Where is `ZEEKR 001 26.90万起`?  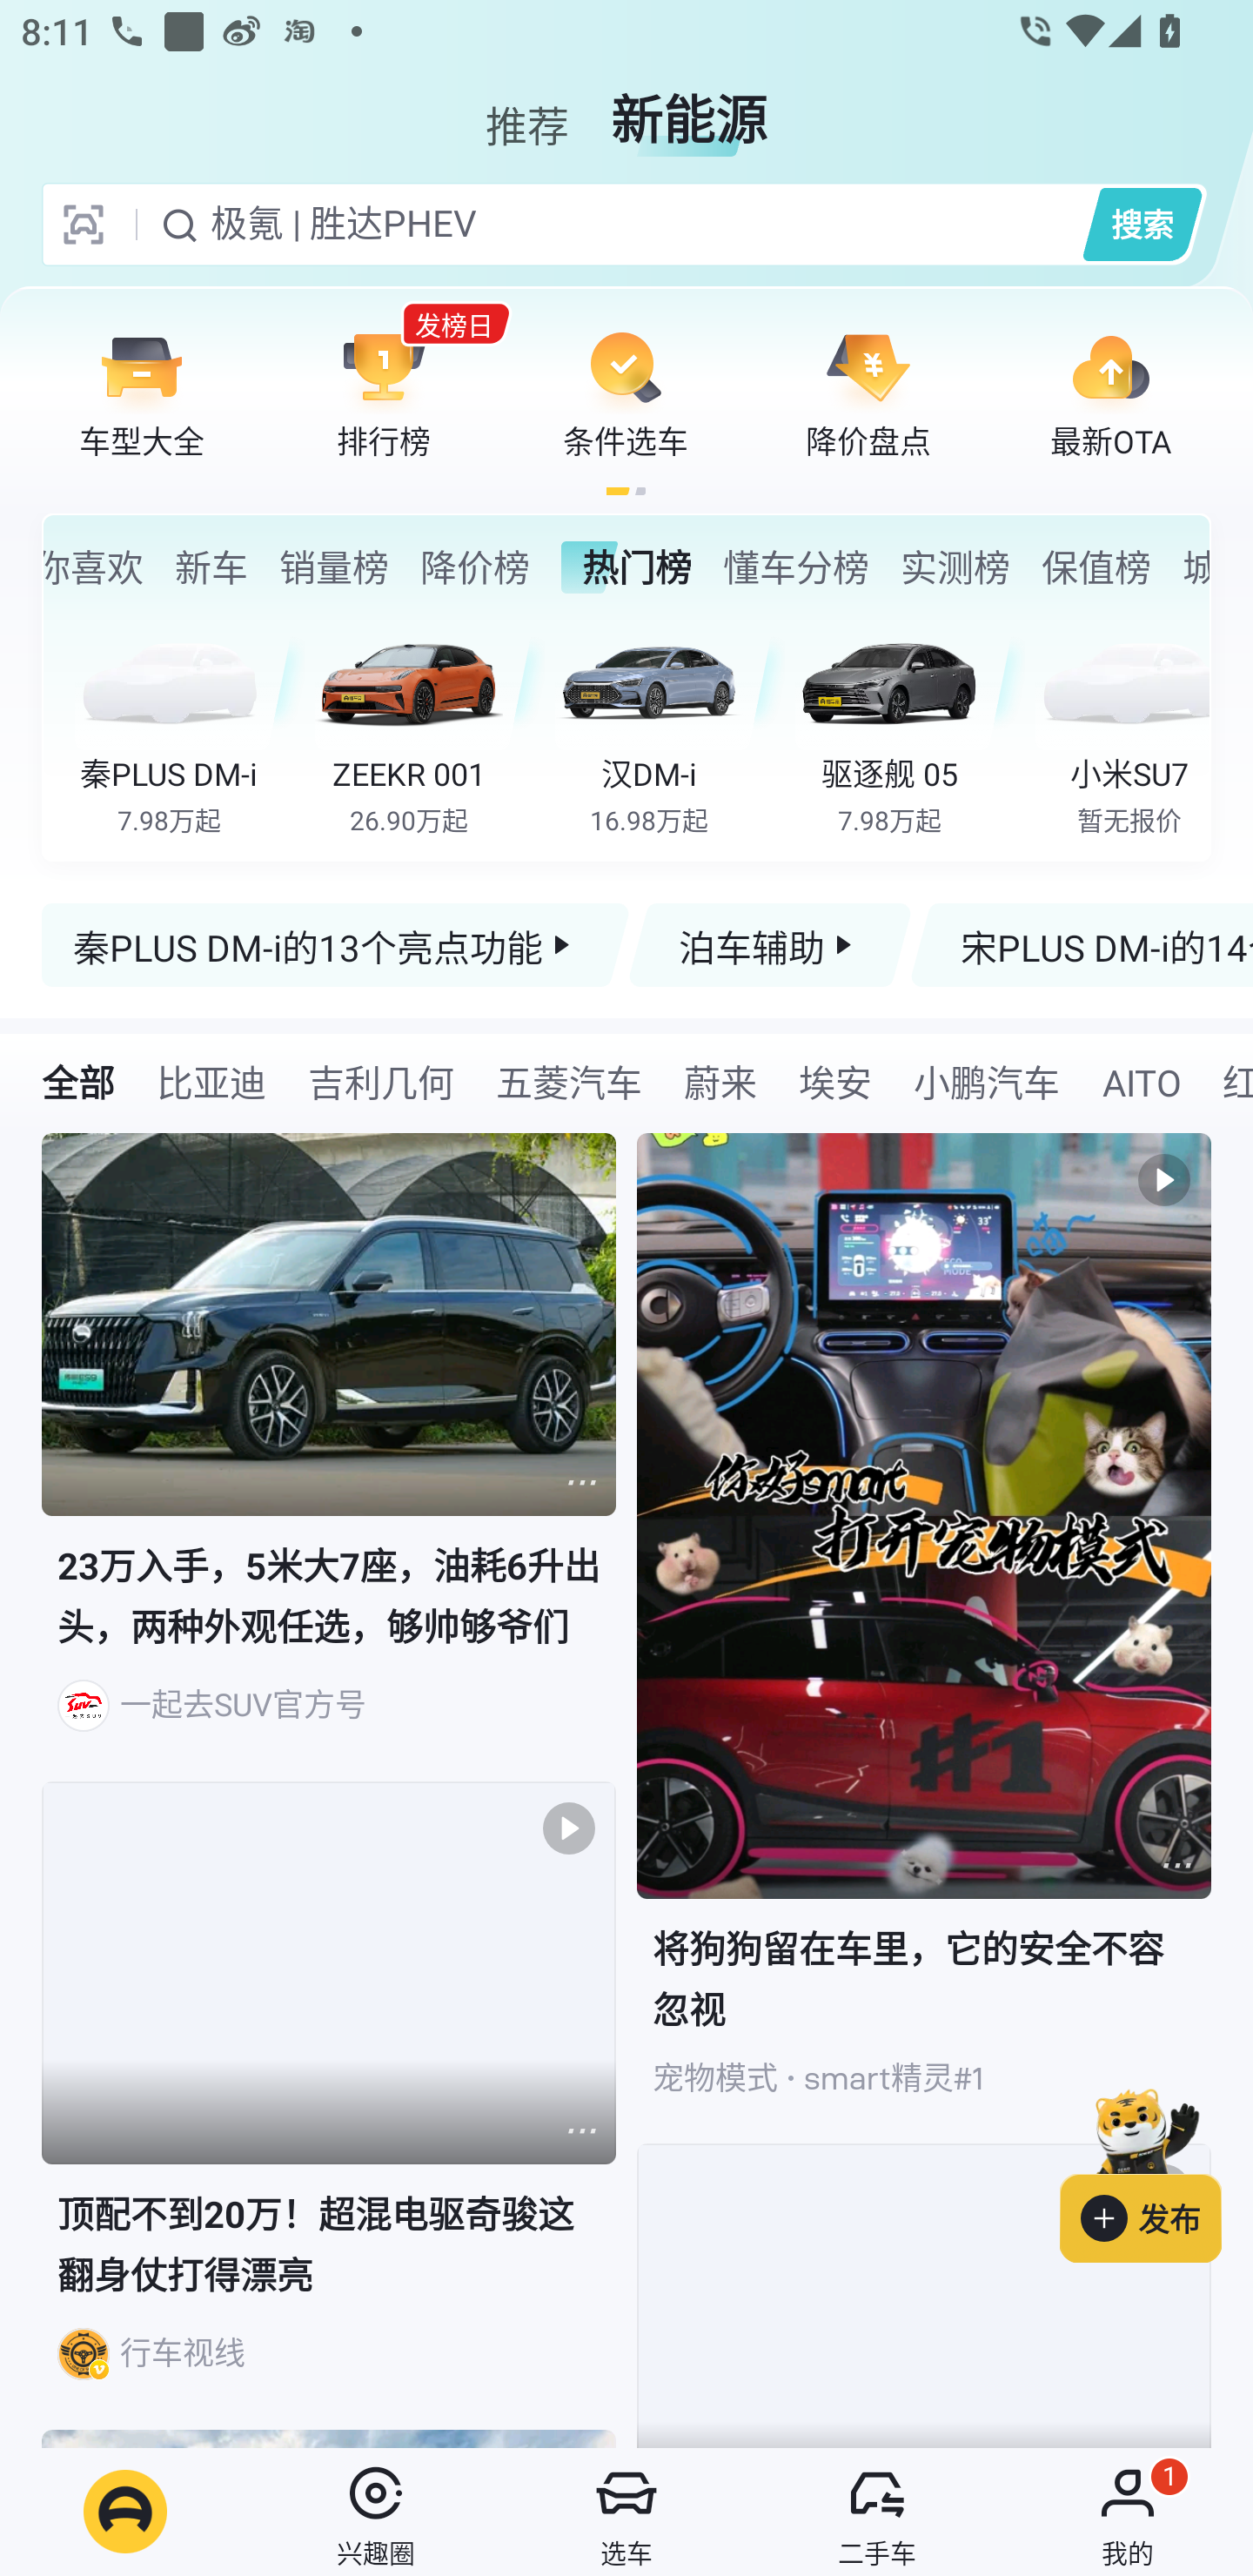
ZEEKR 001 26.90万起 is located at coordinates (430, 728).